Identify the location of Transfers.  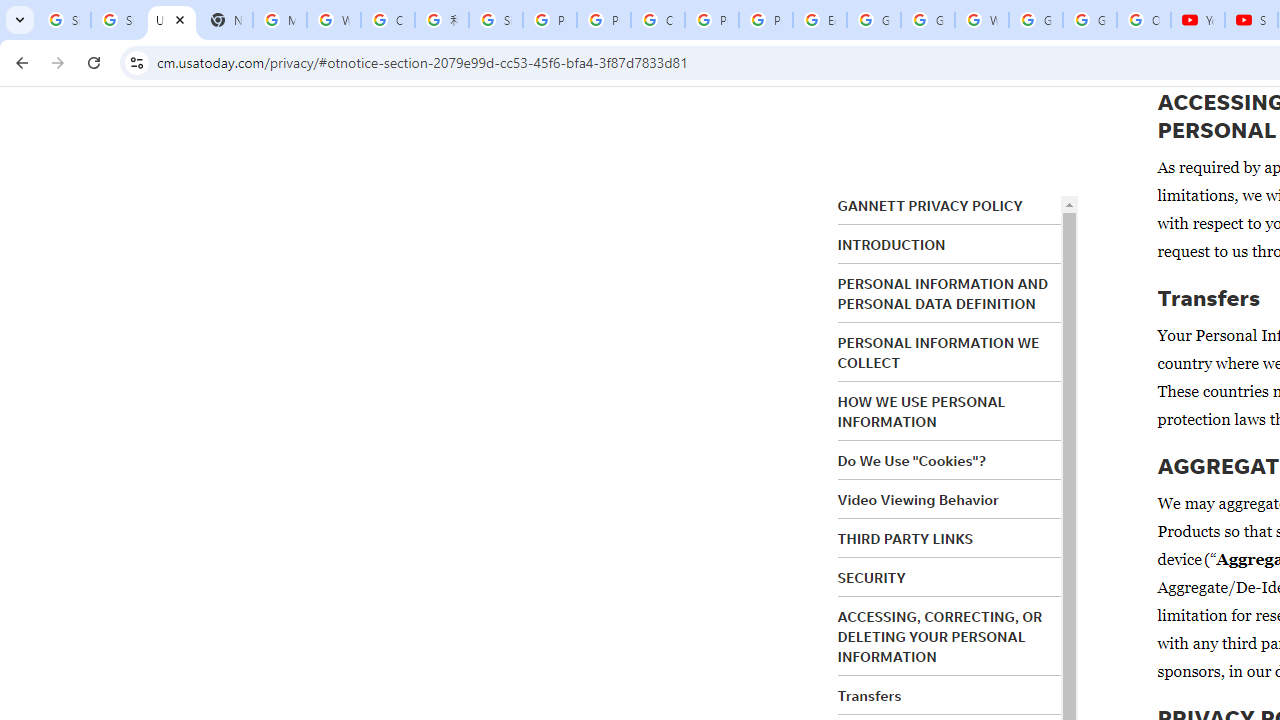
(870, 695).